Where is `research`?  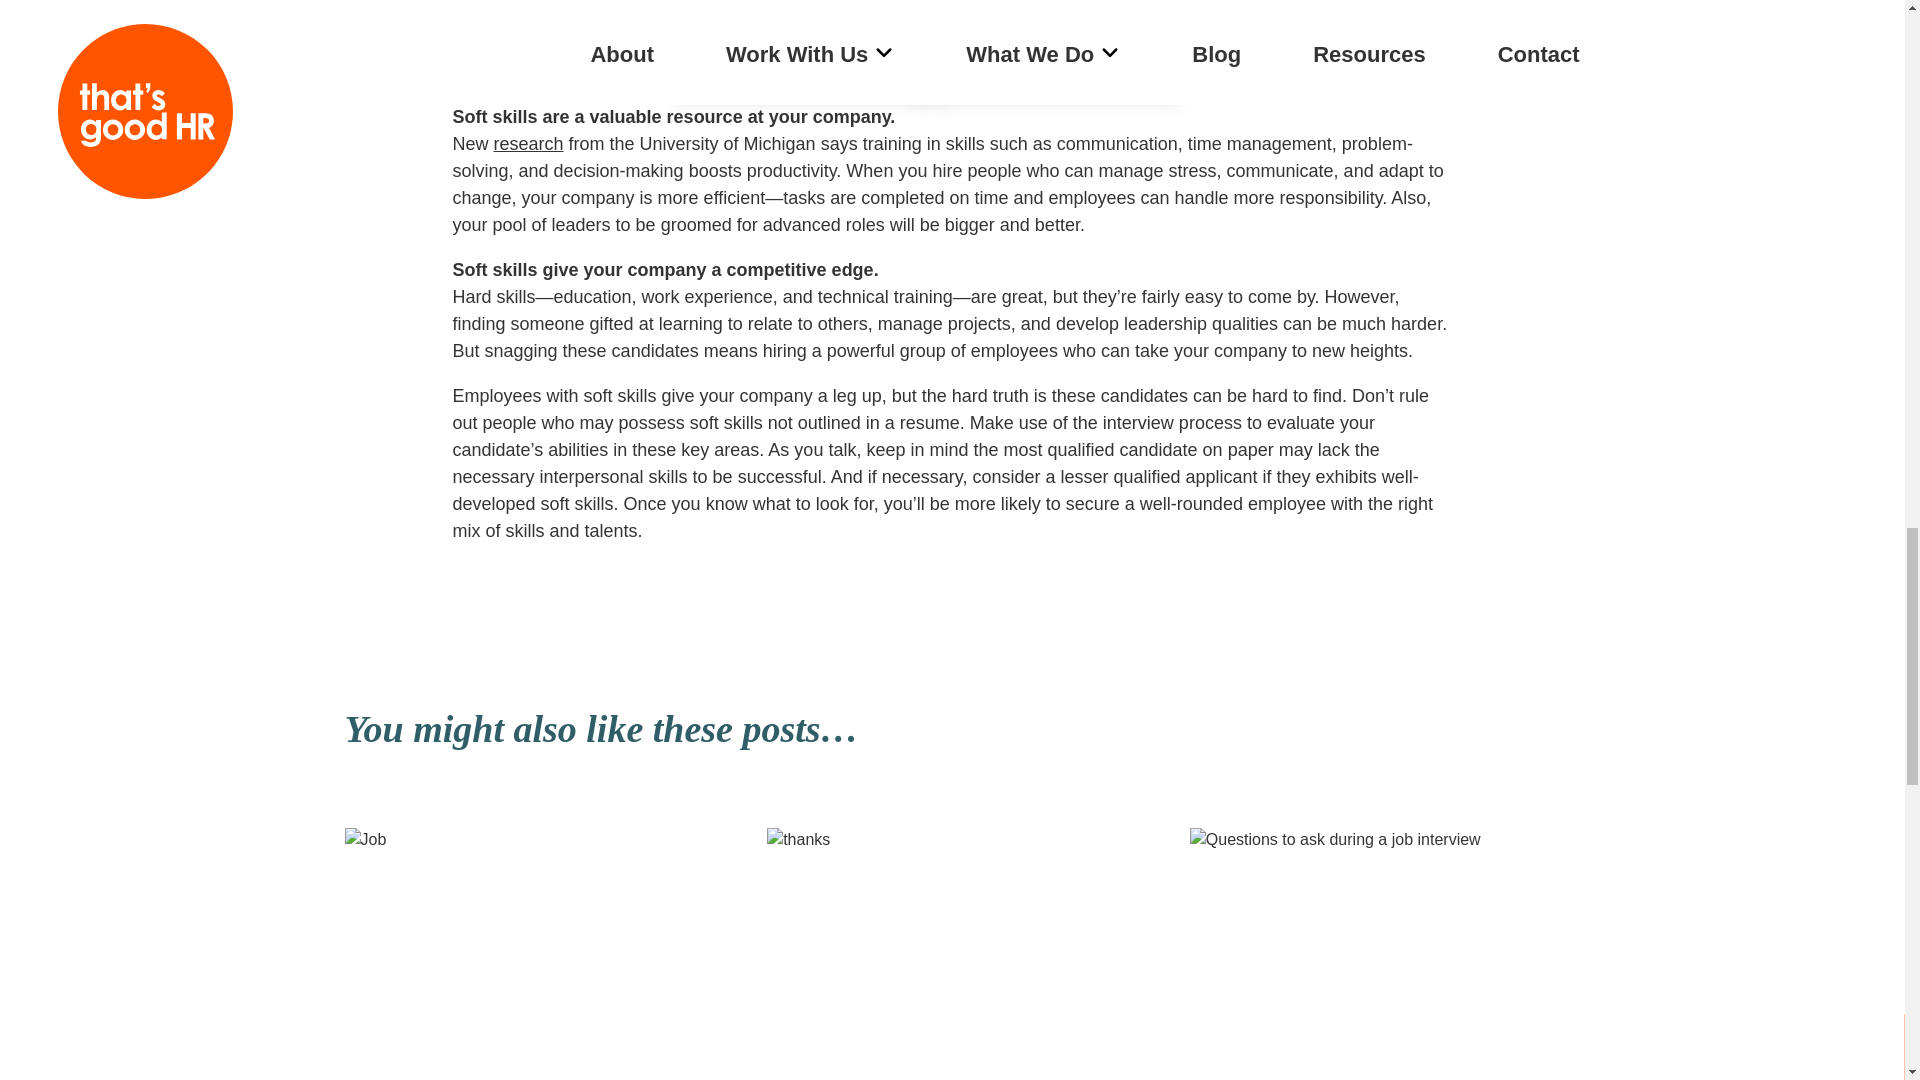
research is located at coordinates (528, 144).